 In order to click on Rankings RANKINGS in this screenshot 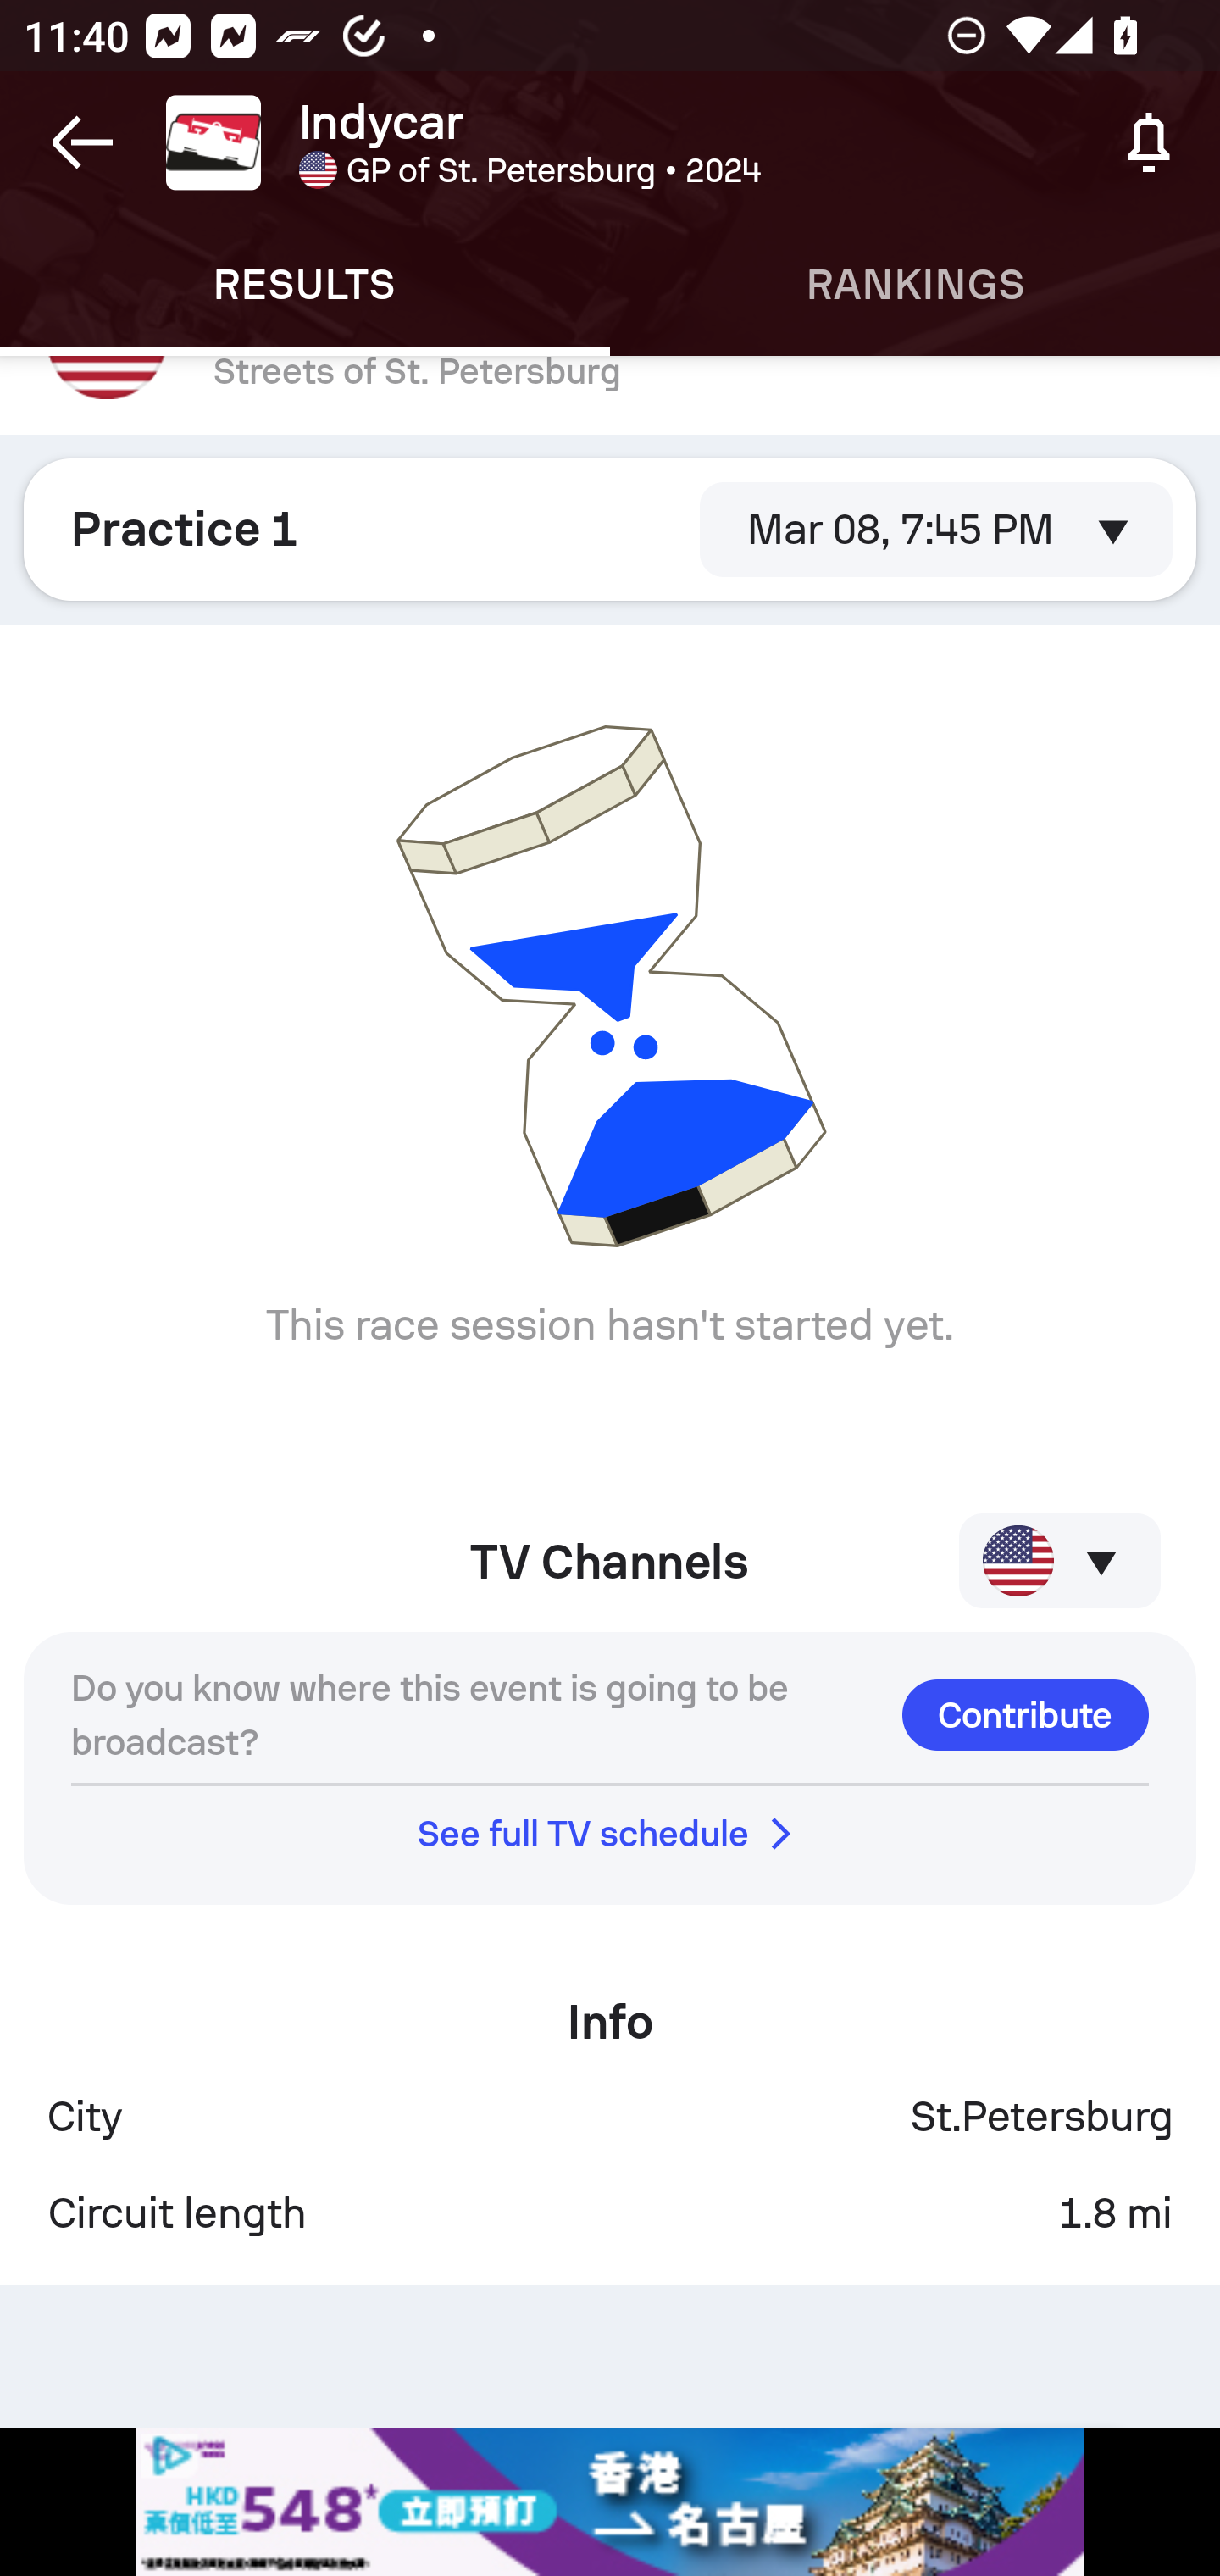, I will do `click(915, 285)`.